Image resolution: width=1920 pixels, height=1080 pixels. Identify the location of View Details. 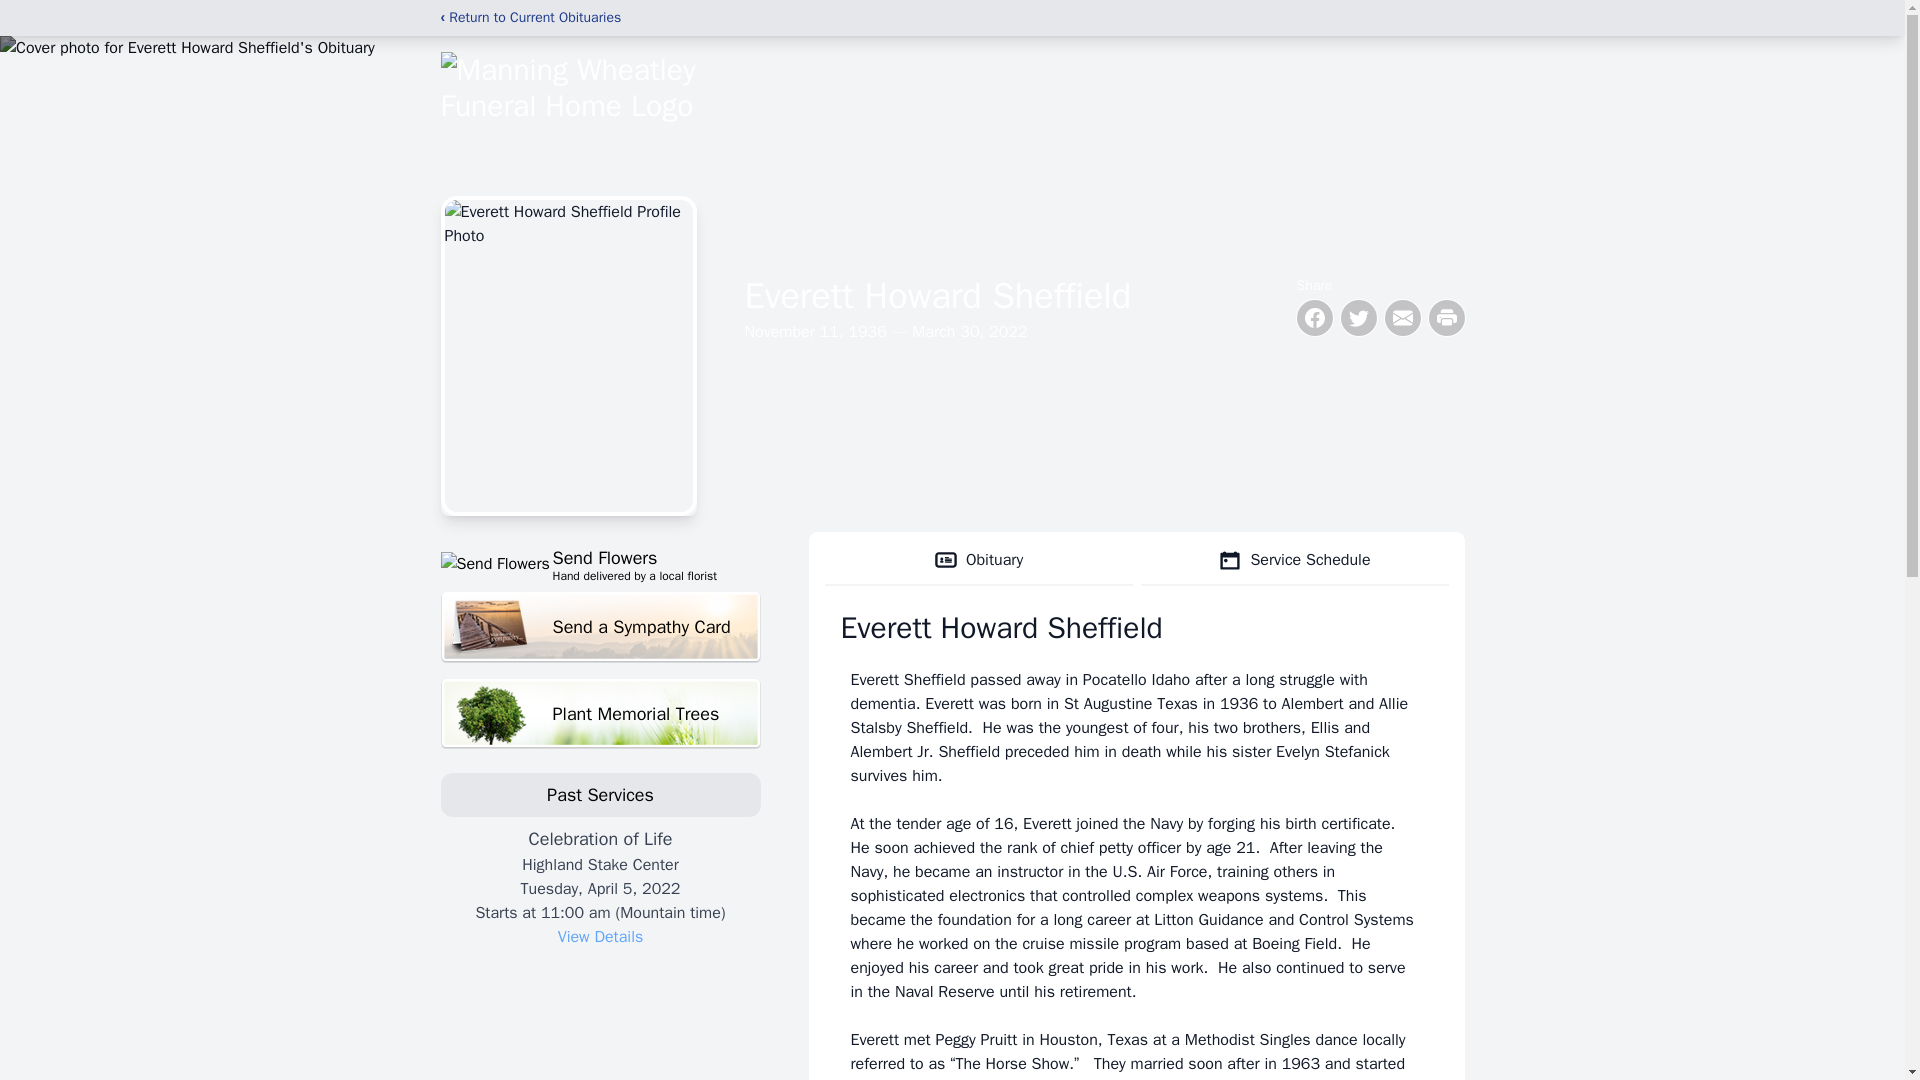
(600, 936).